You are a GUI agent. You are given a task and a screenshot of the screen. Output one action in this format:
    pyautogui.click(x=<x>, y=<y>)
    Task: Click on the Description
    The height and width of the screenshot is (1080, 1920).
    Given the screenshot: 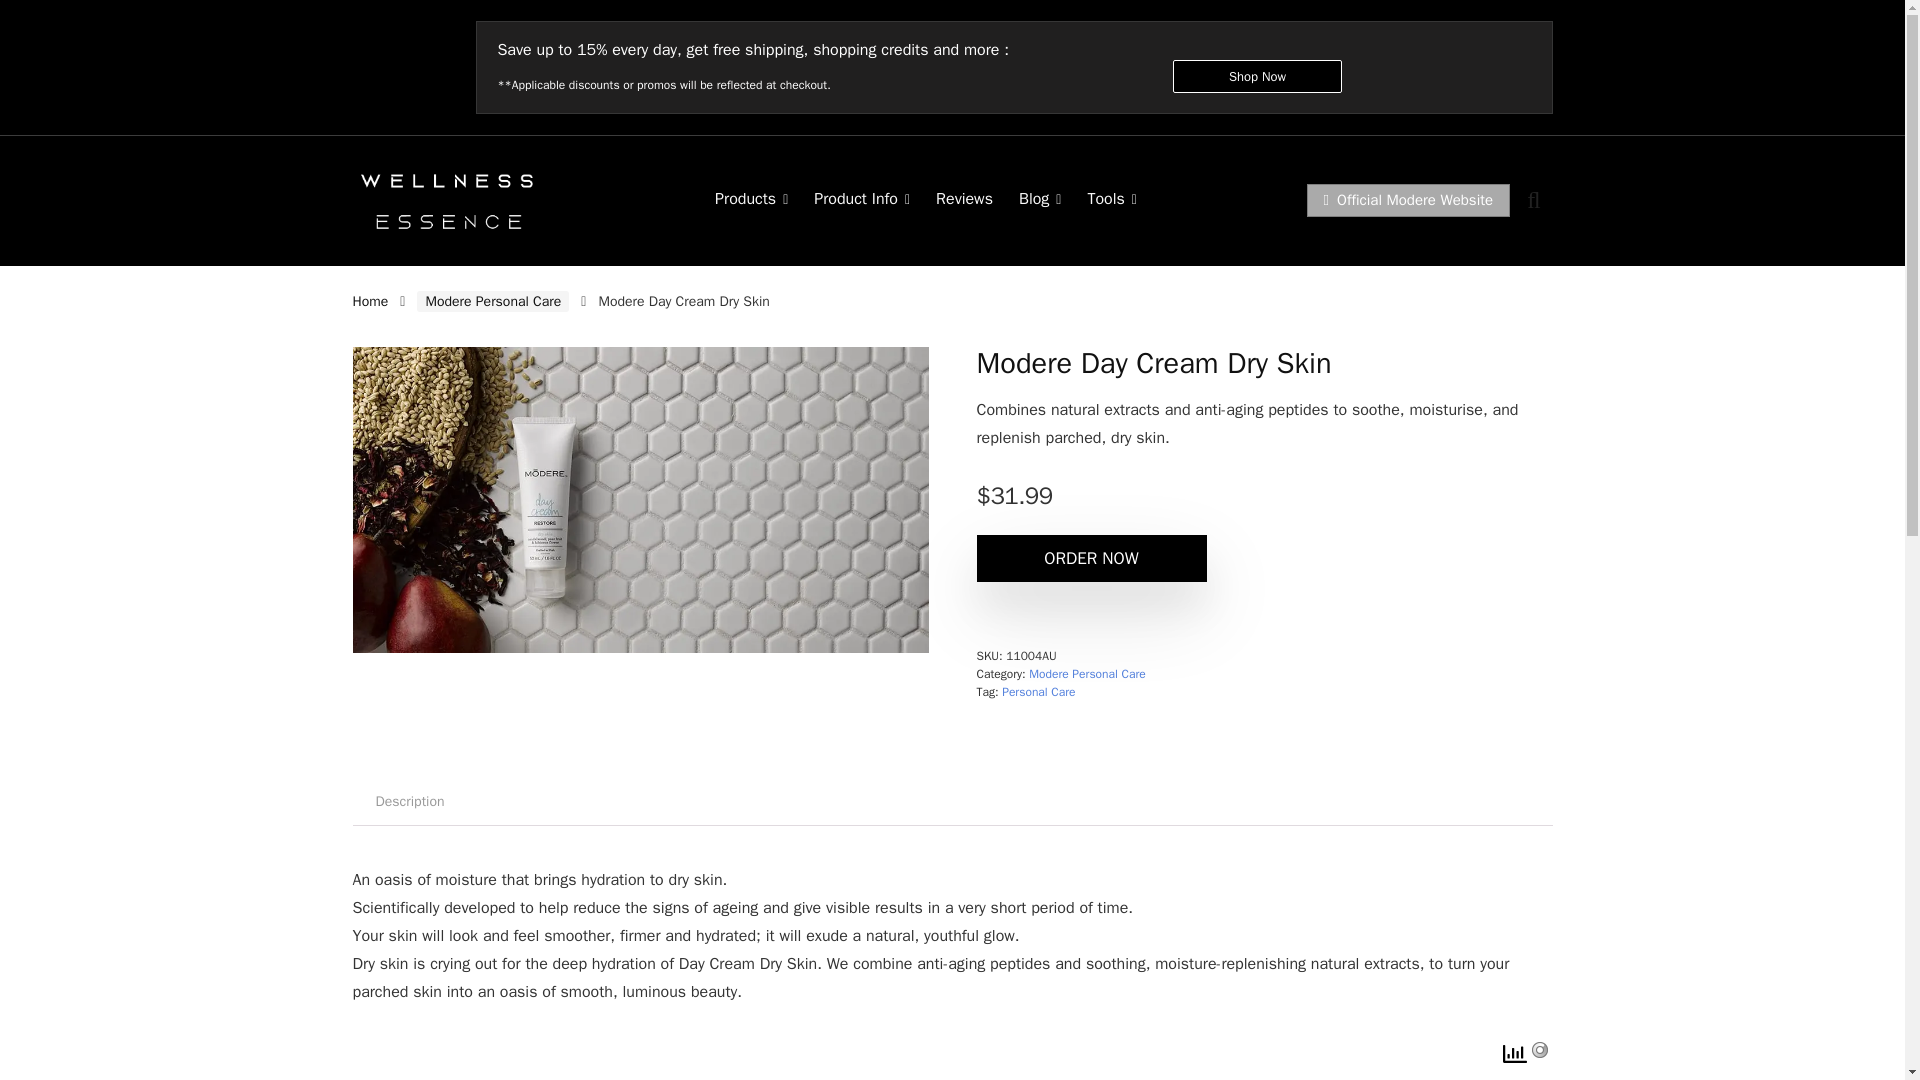 What is the action you would take?
    pyautogui.click(x=408, y=802)
    